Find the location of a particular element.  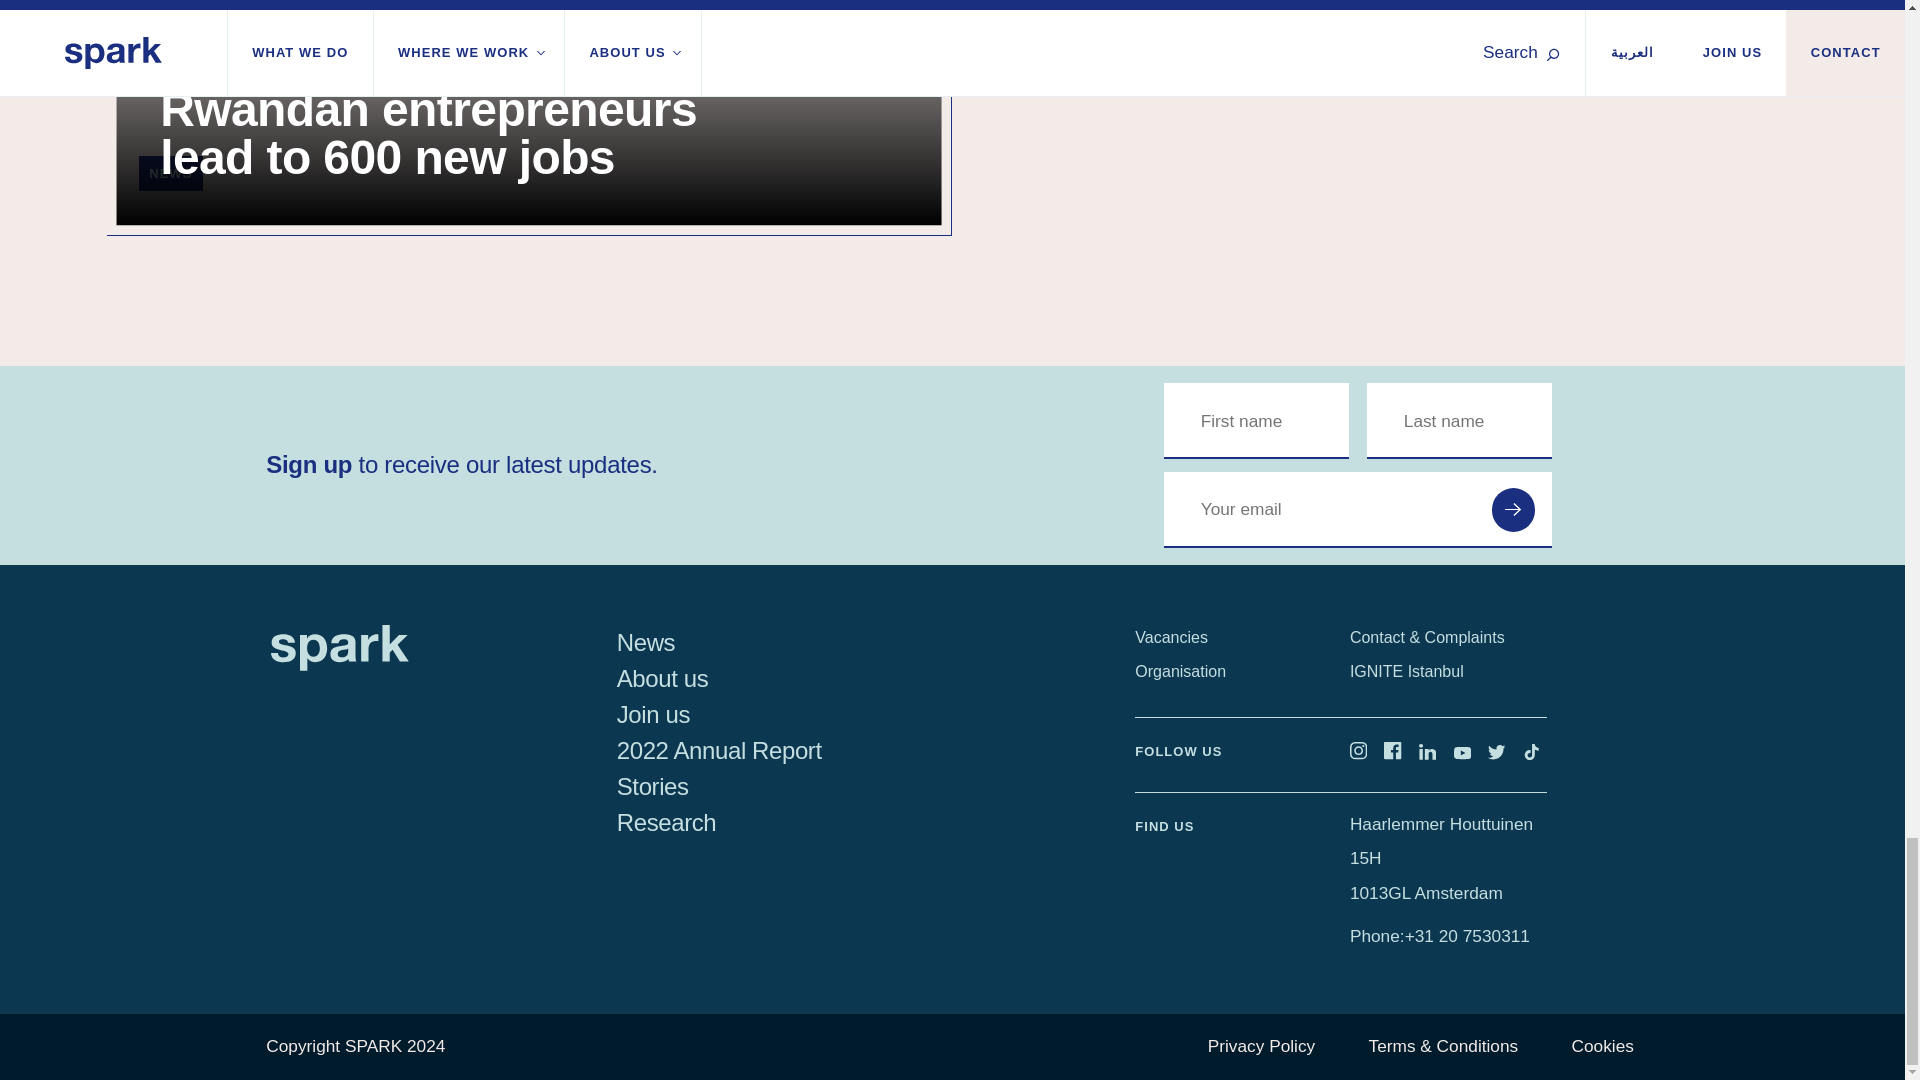

Visit the Spark homepage is located at coordinates (339, 664).